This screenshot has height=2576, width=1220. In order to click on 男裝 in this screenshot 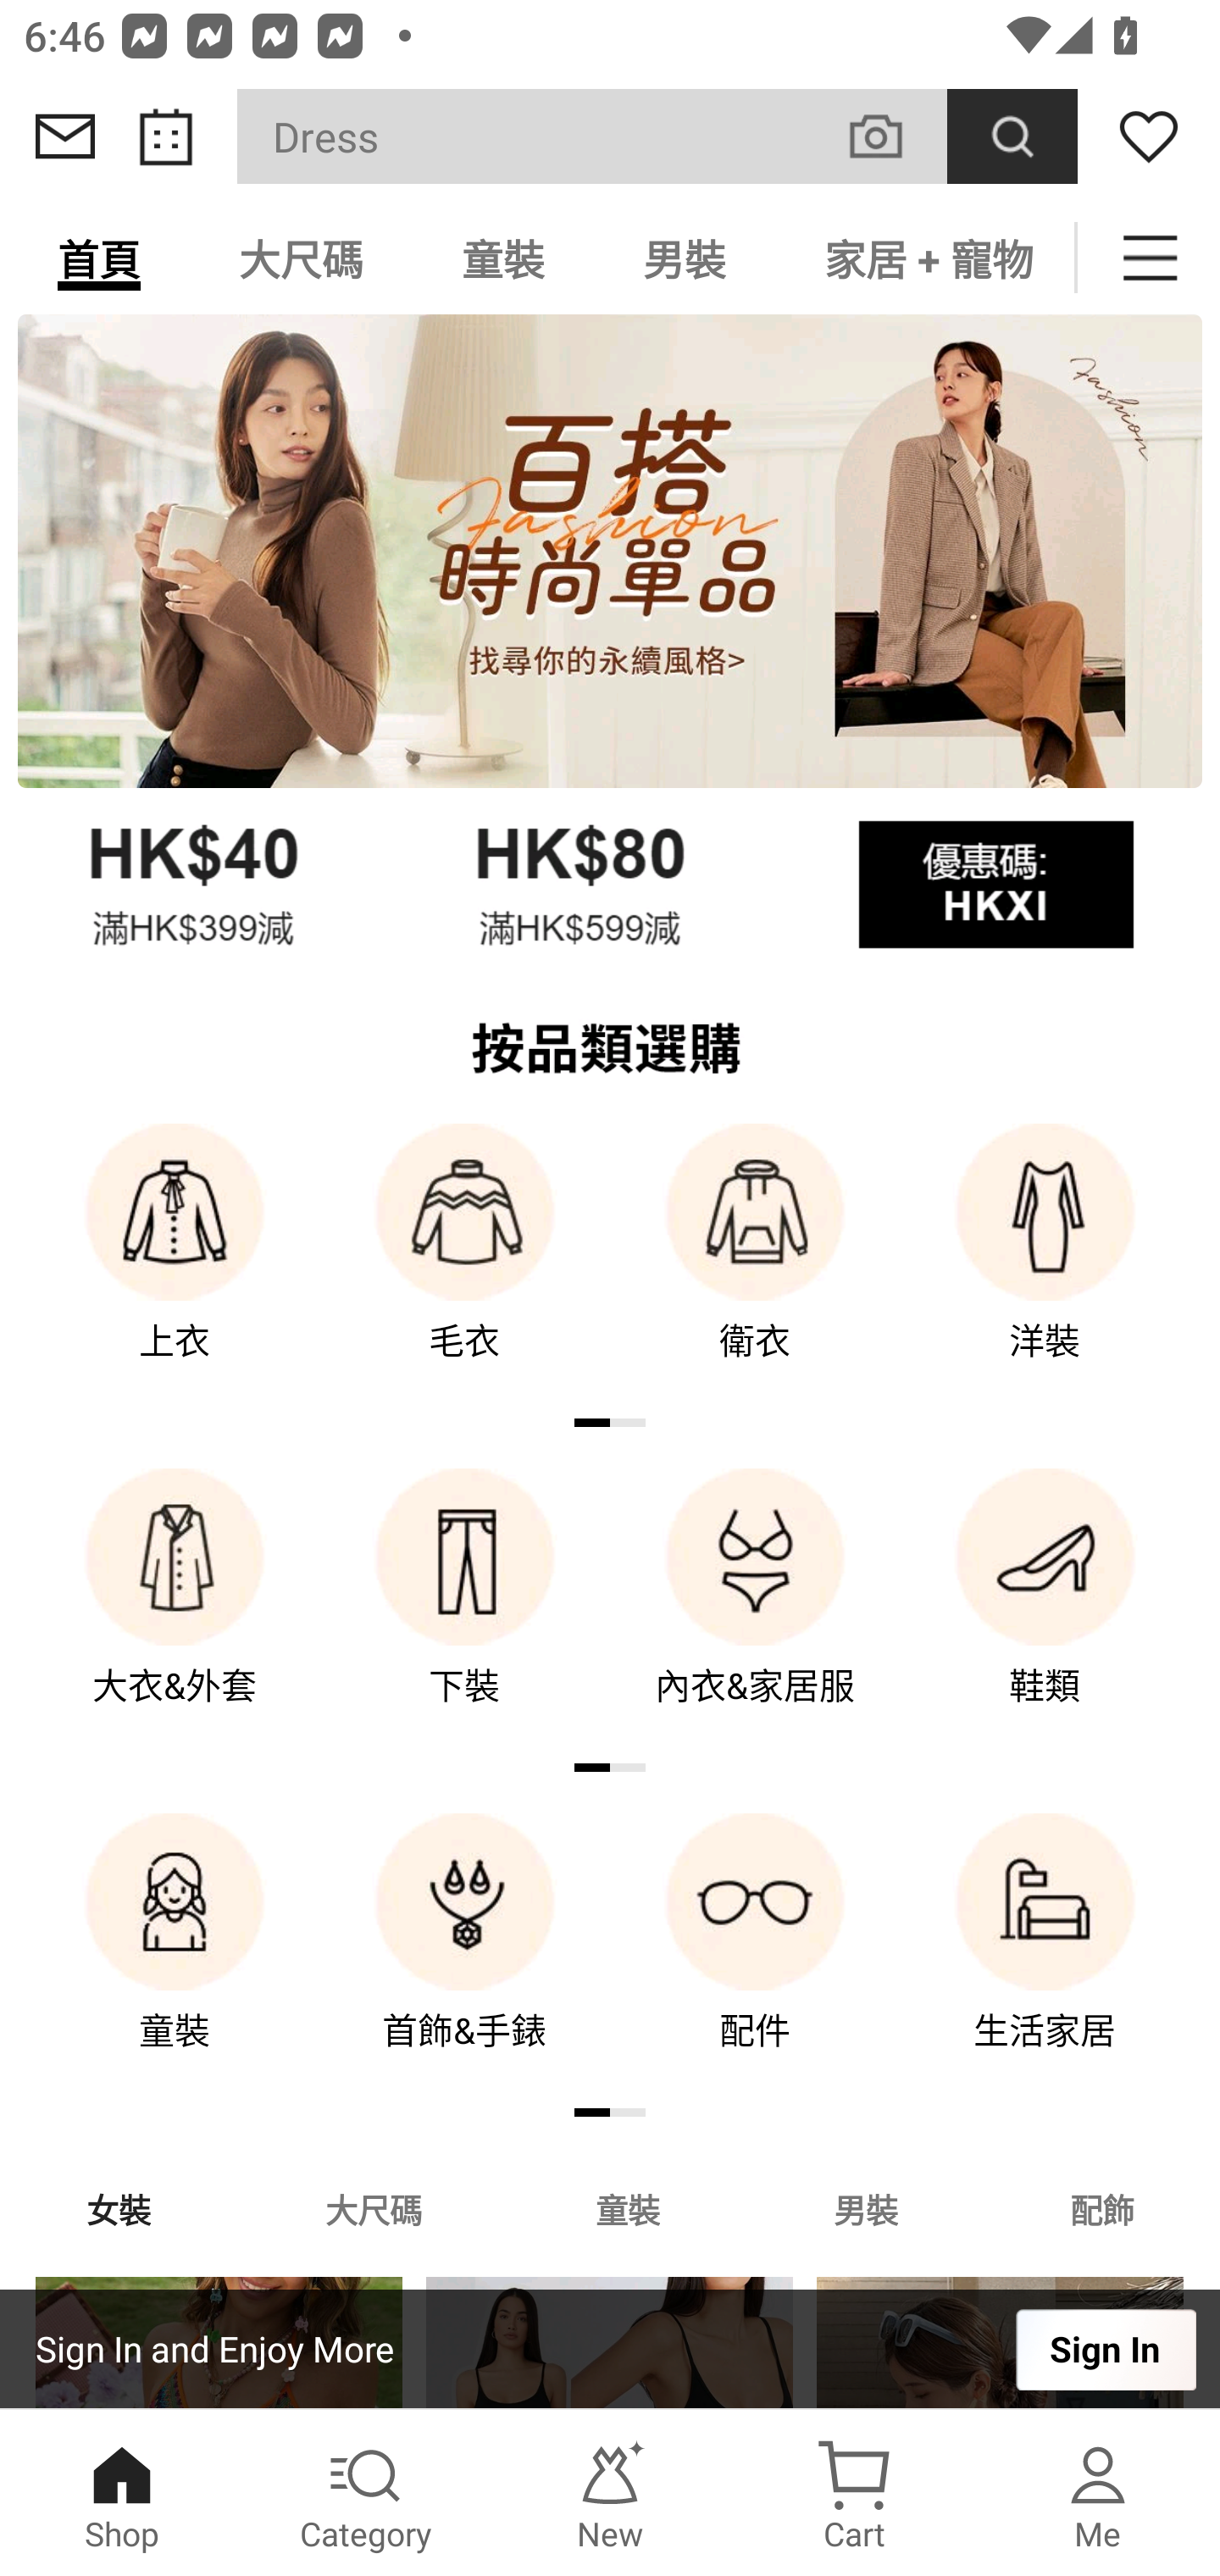, I will do `click(685, 258)`.